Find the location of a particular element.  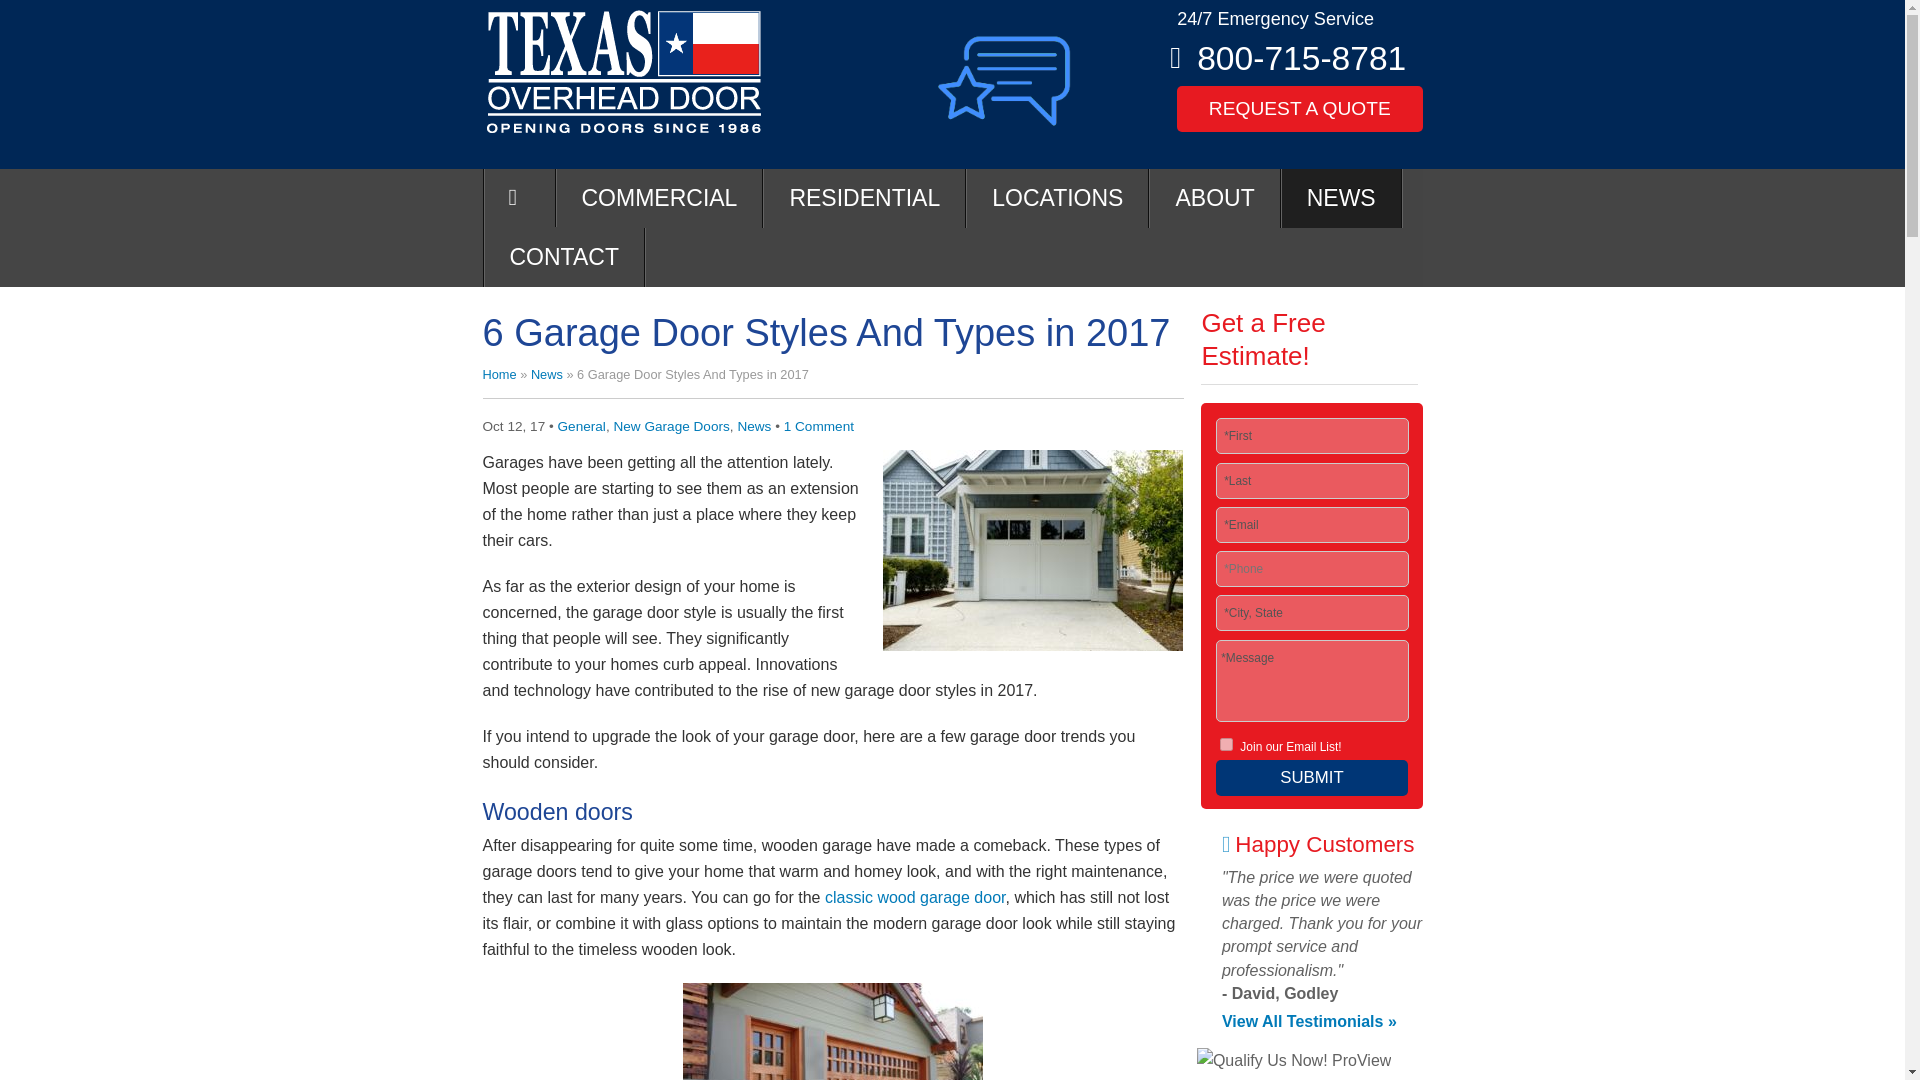

Join our Email List! is located at coordinates (1226, 744).